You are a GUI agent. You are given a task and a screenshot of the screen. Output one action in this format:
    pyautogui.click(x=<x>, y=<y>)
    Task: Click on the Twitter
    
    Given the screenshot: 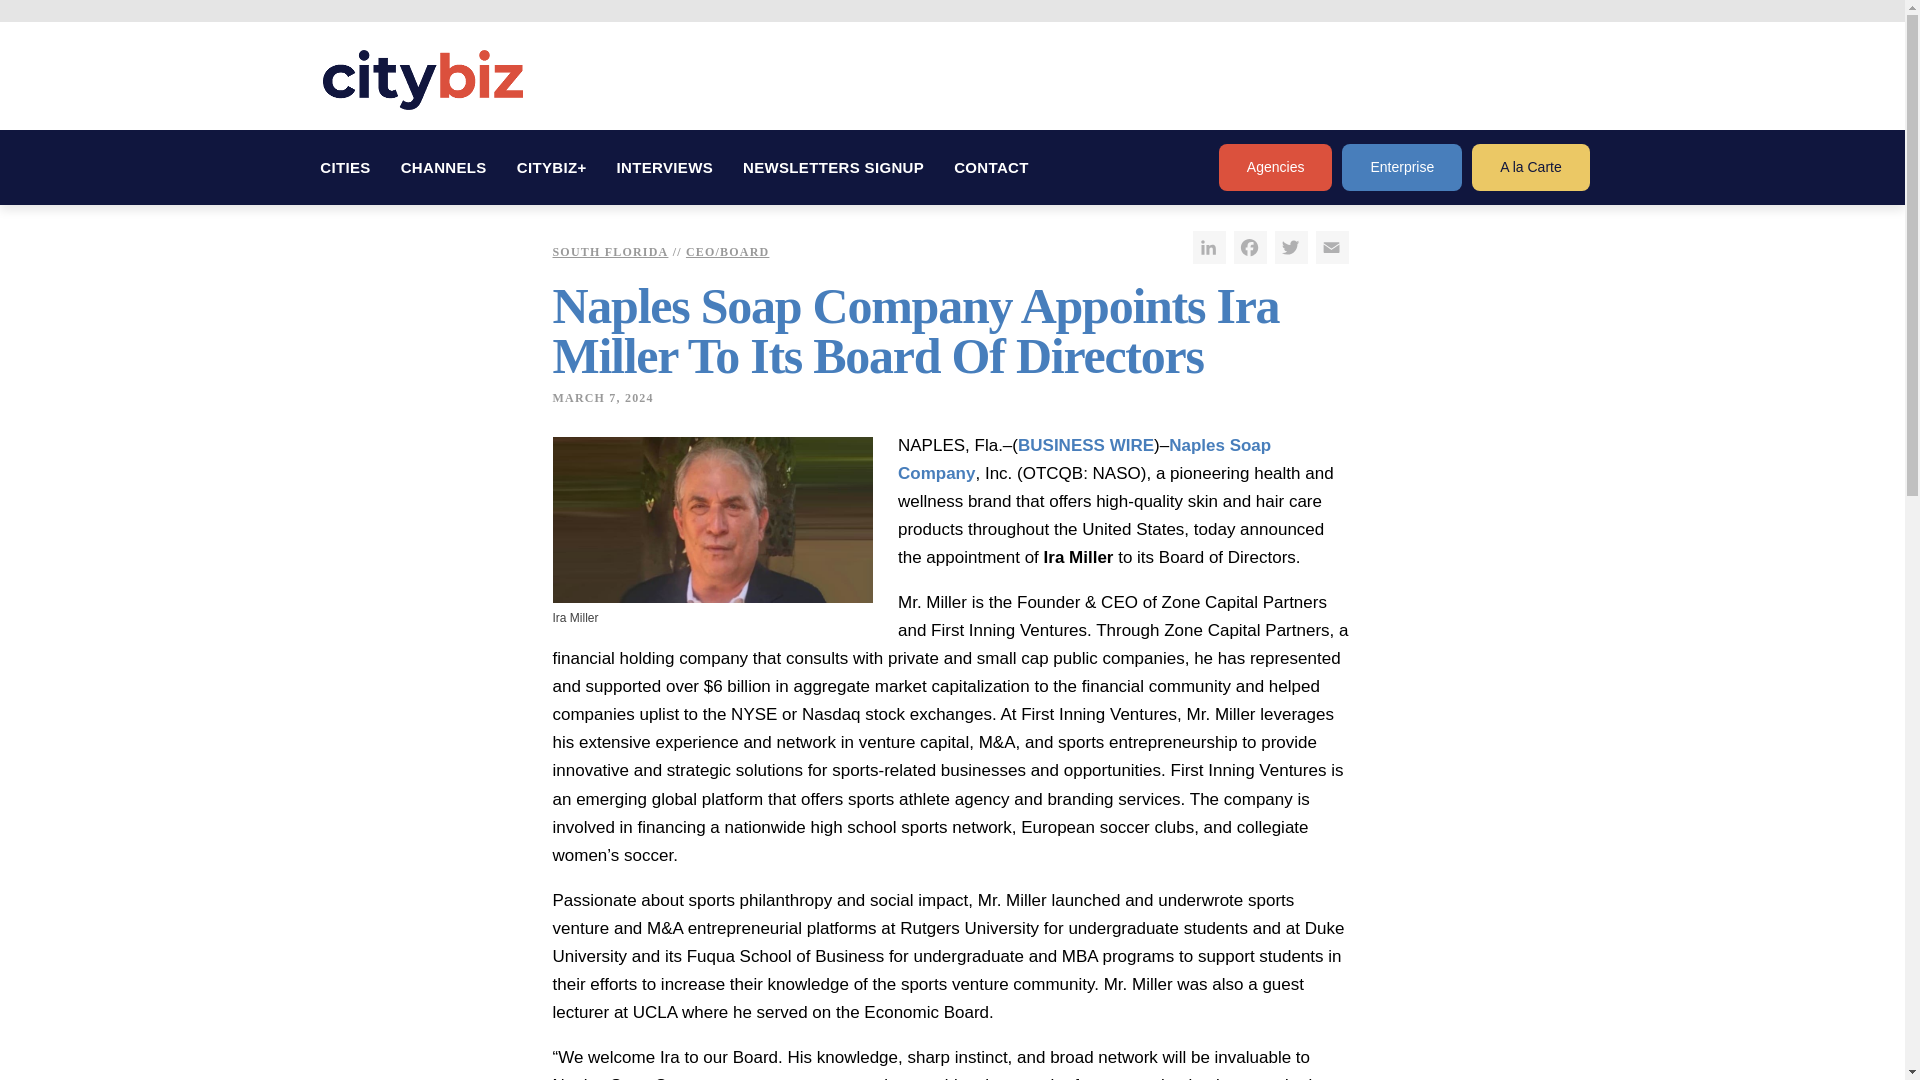 What is the action you would take?
    pyautogui.click(x=1290, y=247)
    